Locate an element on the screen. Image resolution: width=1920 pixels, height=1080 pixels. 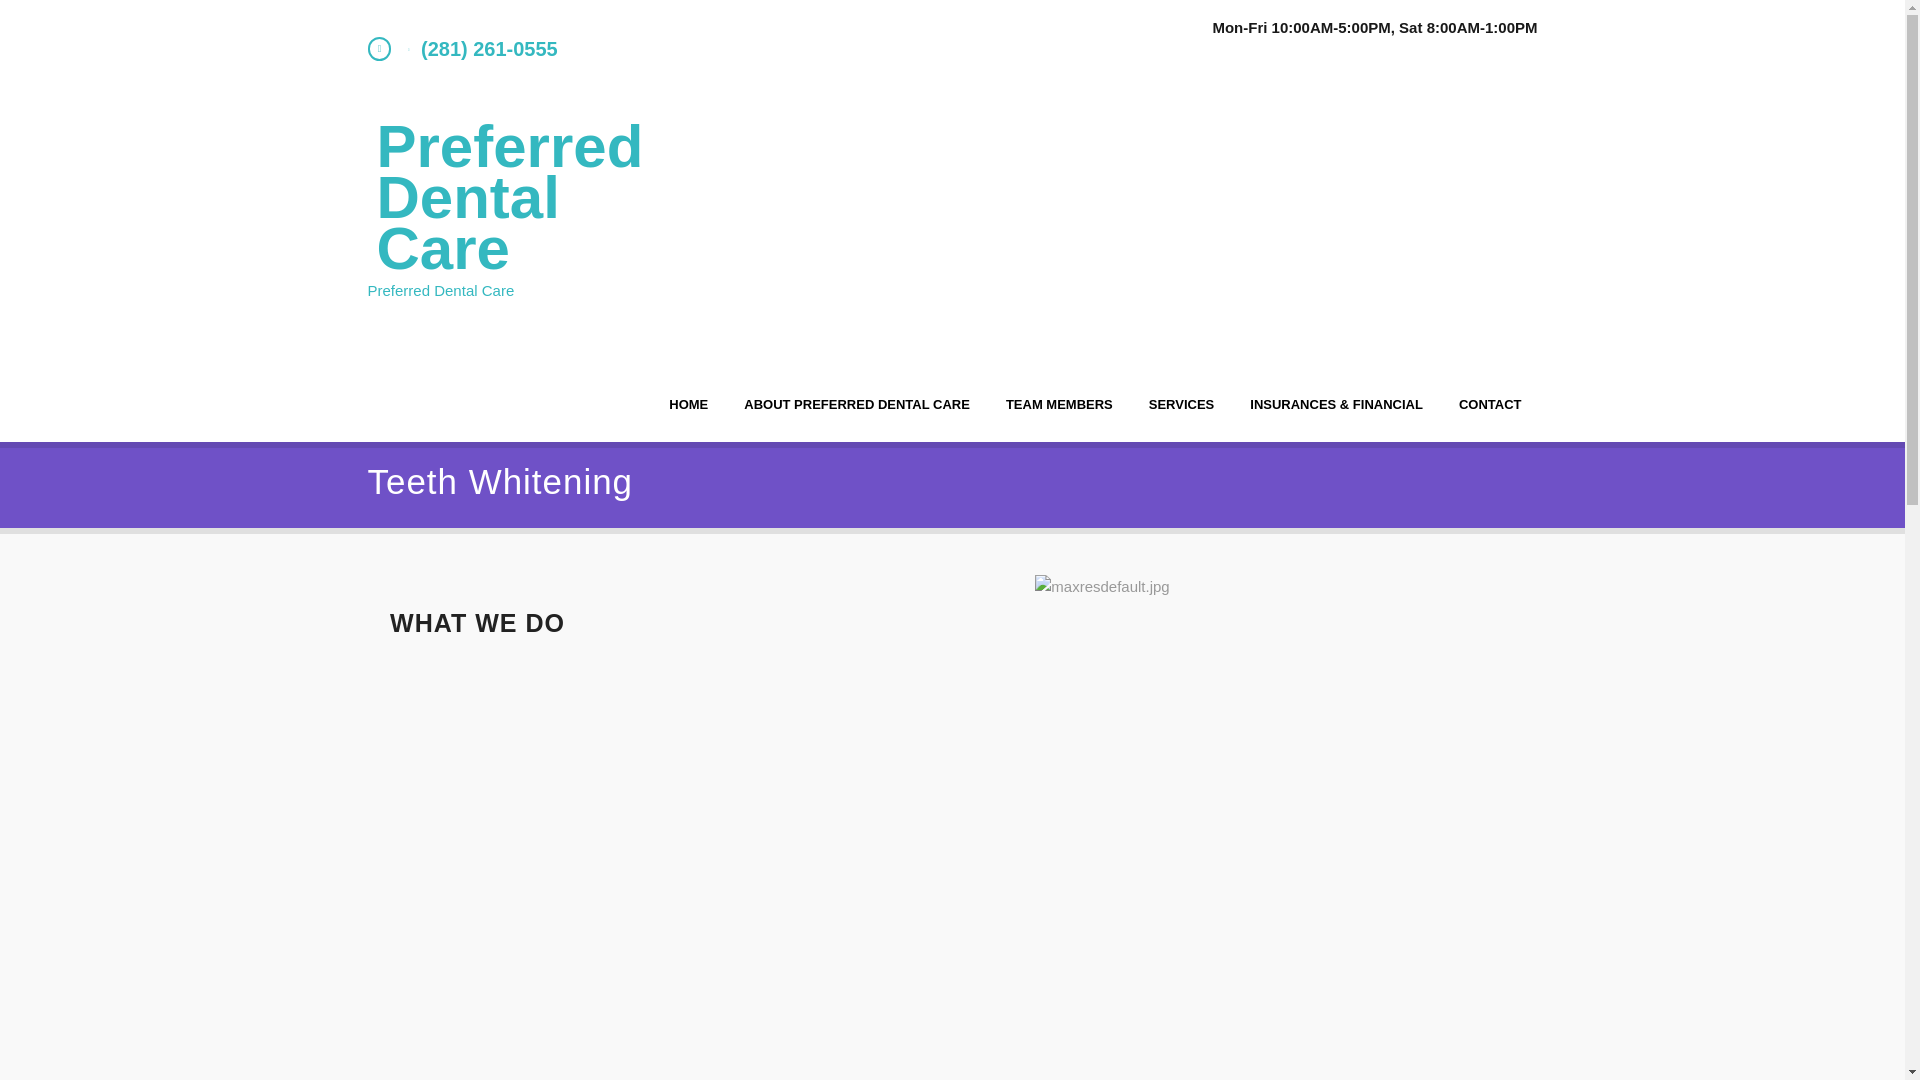
ABOUT PREFERRED DENTAL CARE is located at coordinates (856, 404).